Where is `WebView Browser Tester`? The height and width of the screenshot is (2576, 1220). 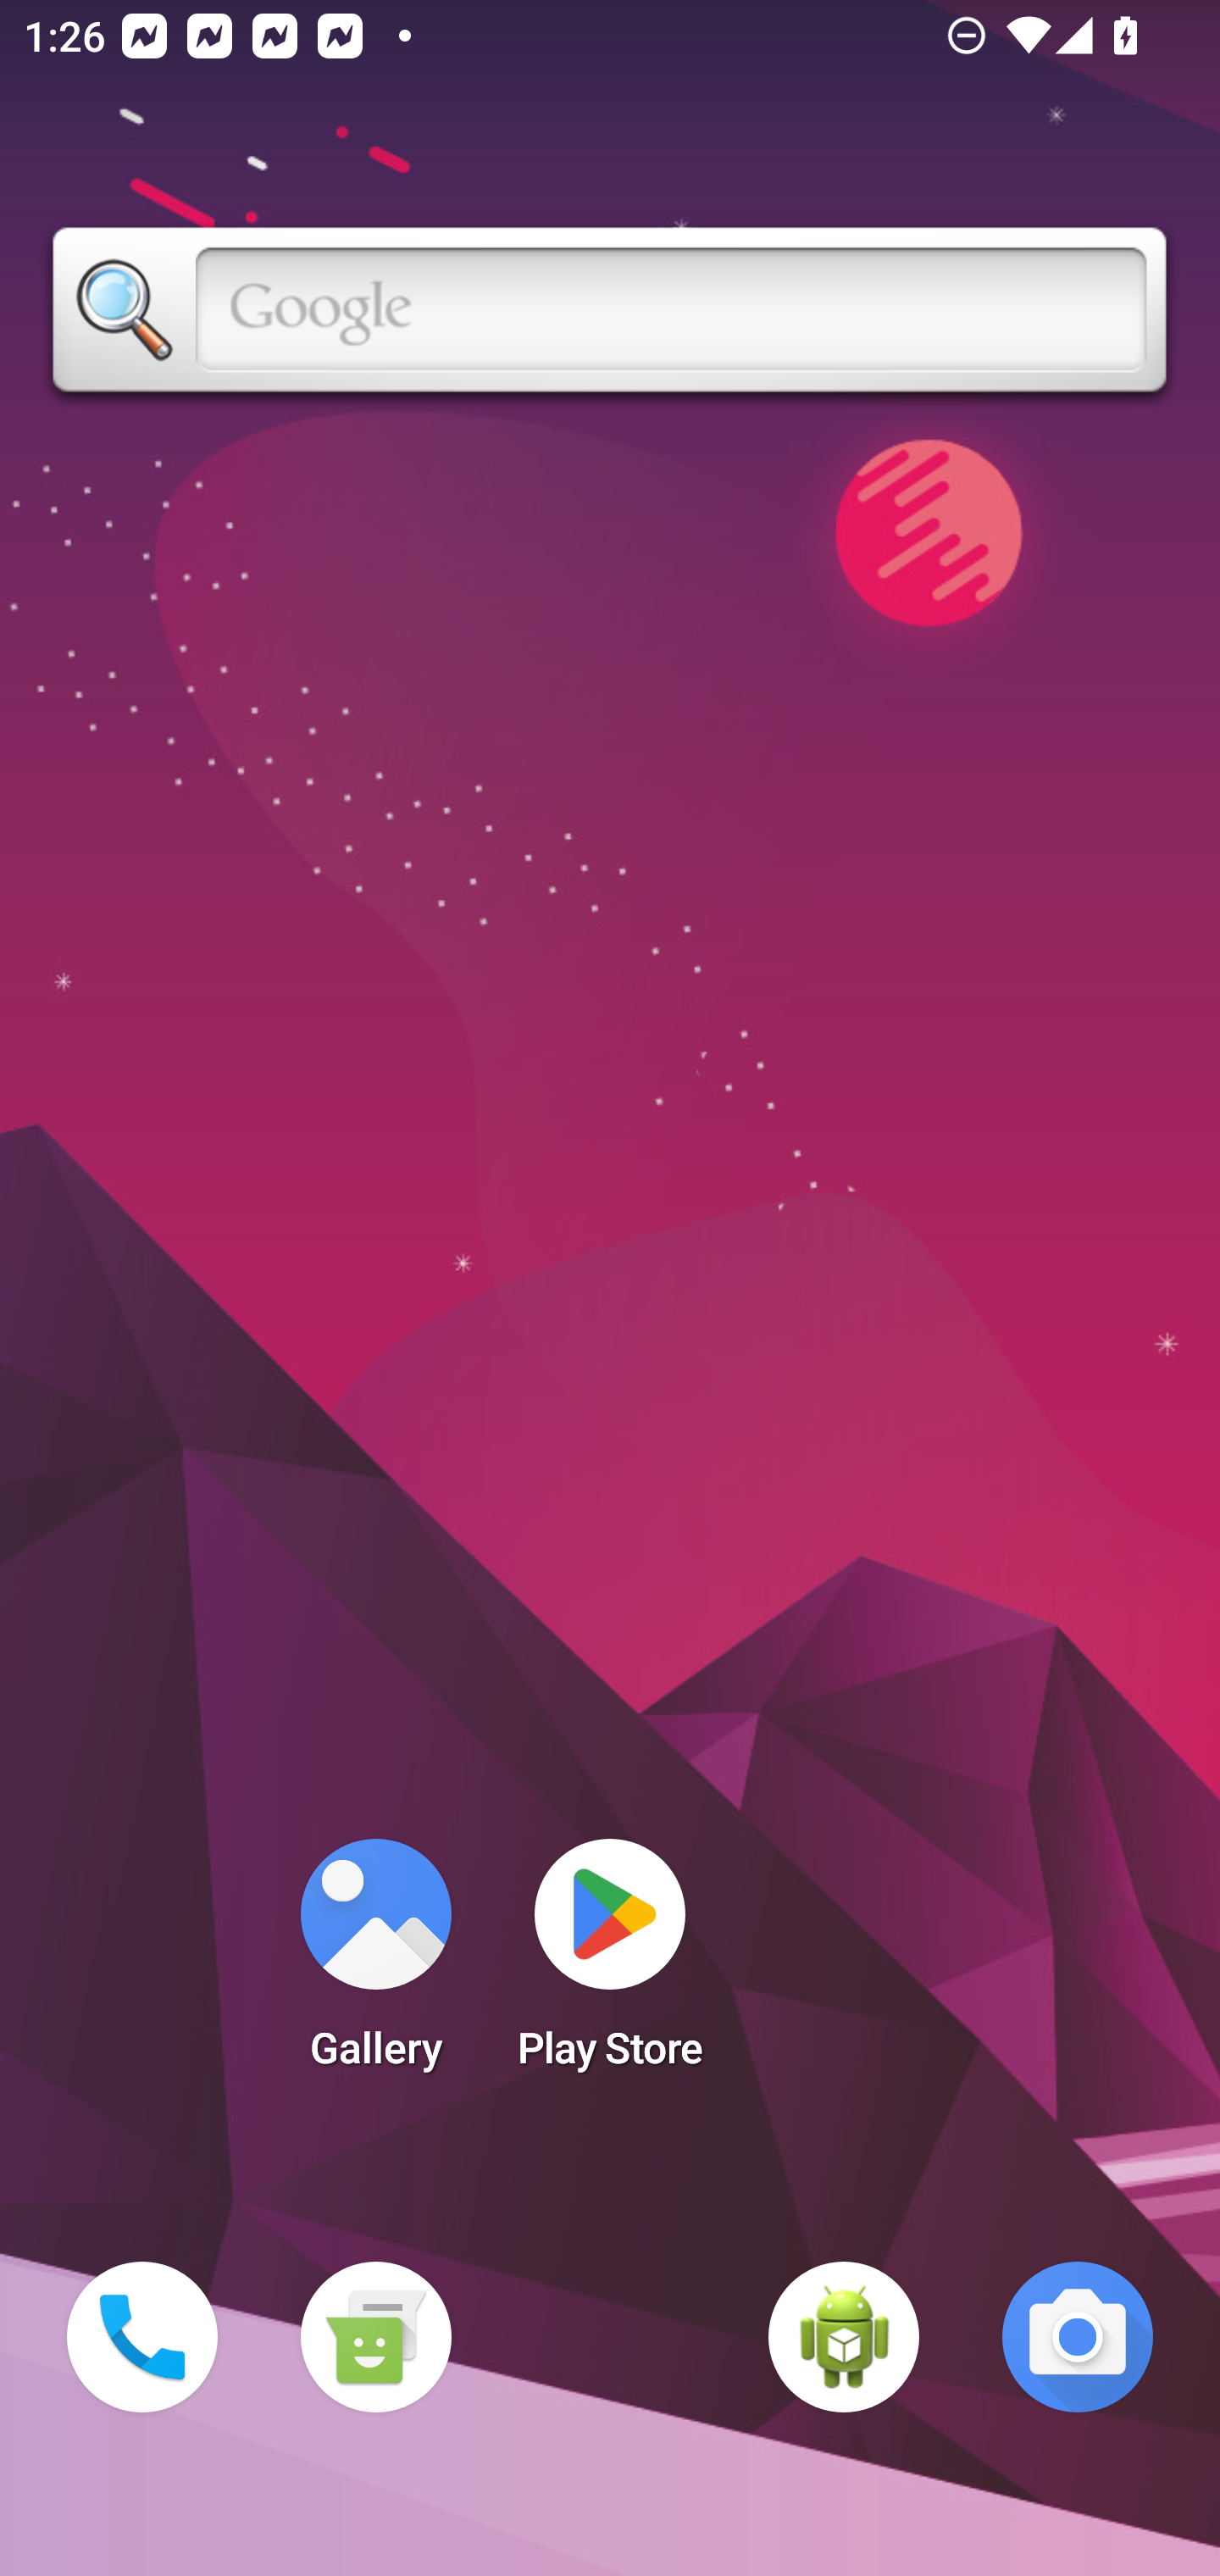
WebView Browser Tester is located at coordinates (844, 2337).